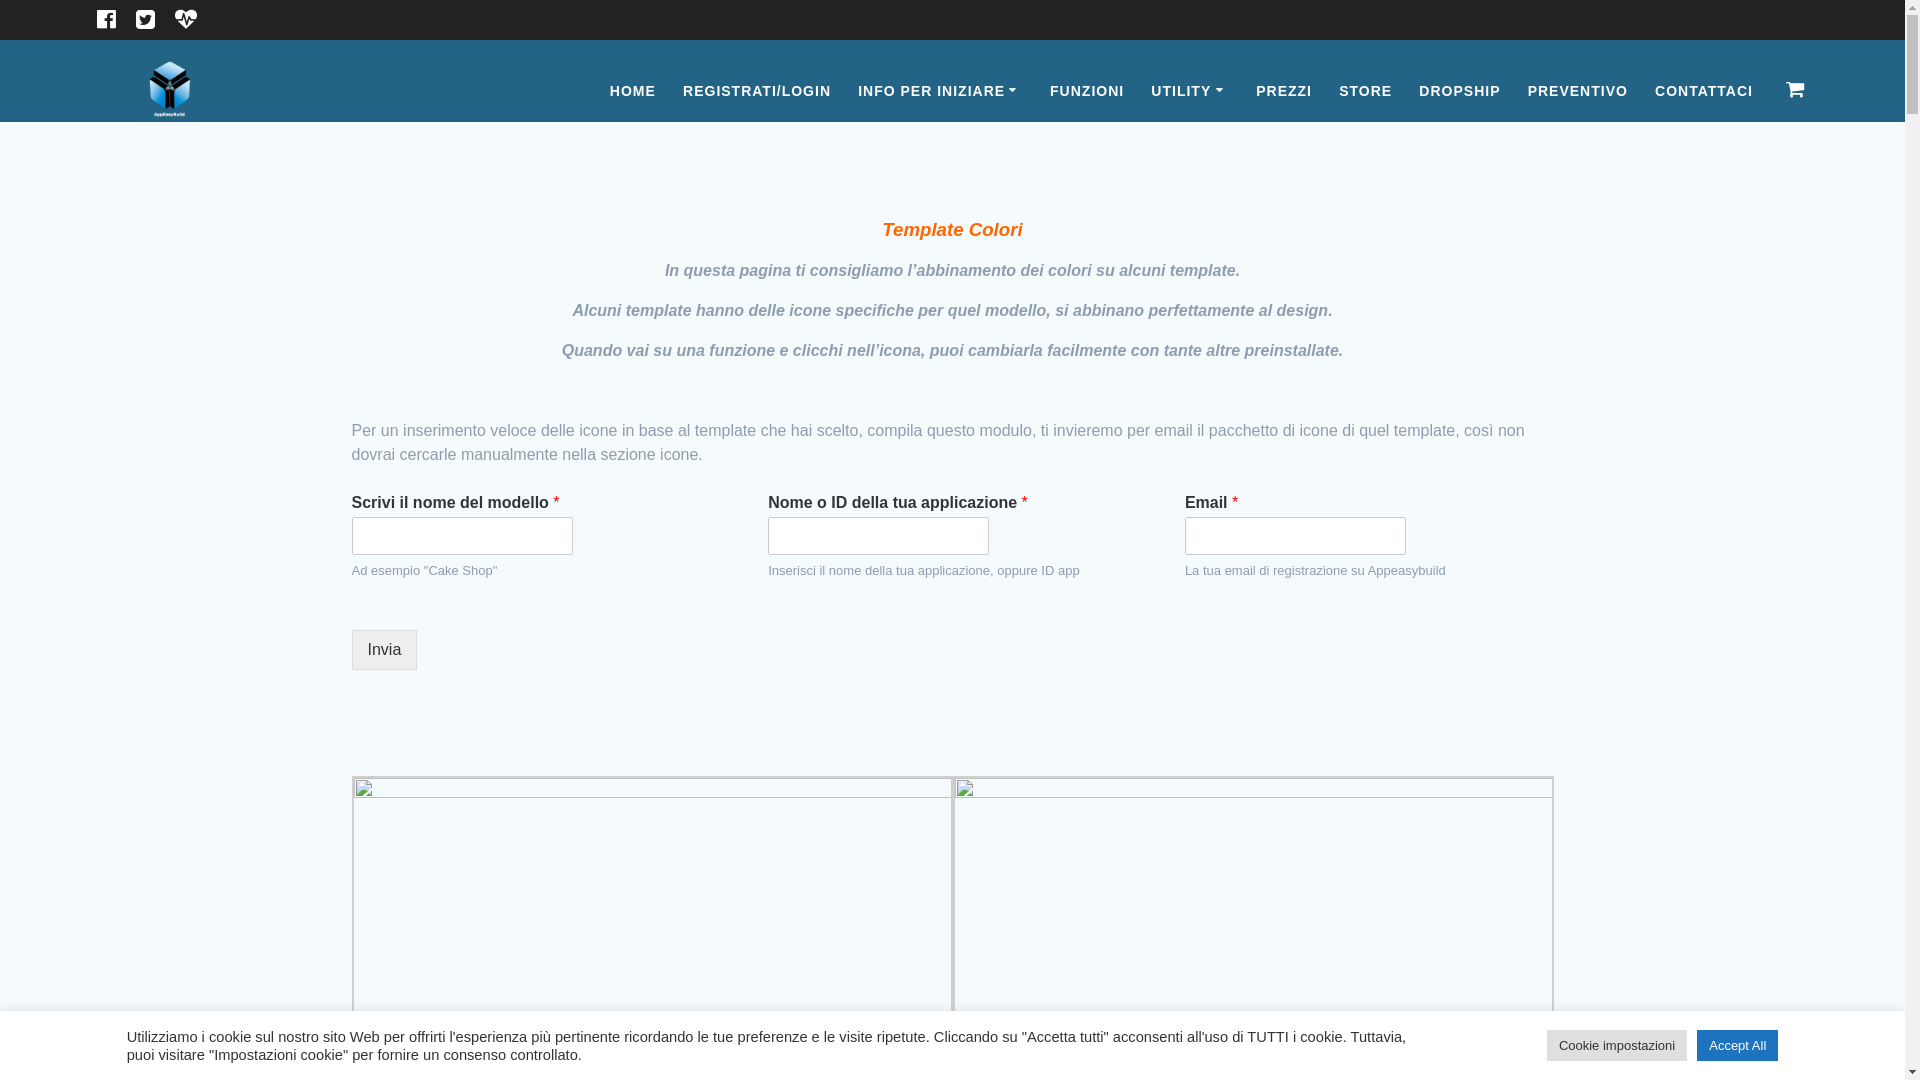 This screenshot has height=1080, width=1920. I want to click on STORE, so click(1366, 91).